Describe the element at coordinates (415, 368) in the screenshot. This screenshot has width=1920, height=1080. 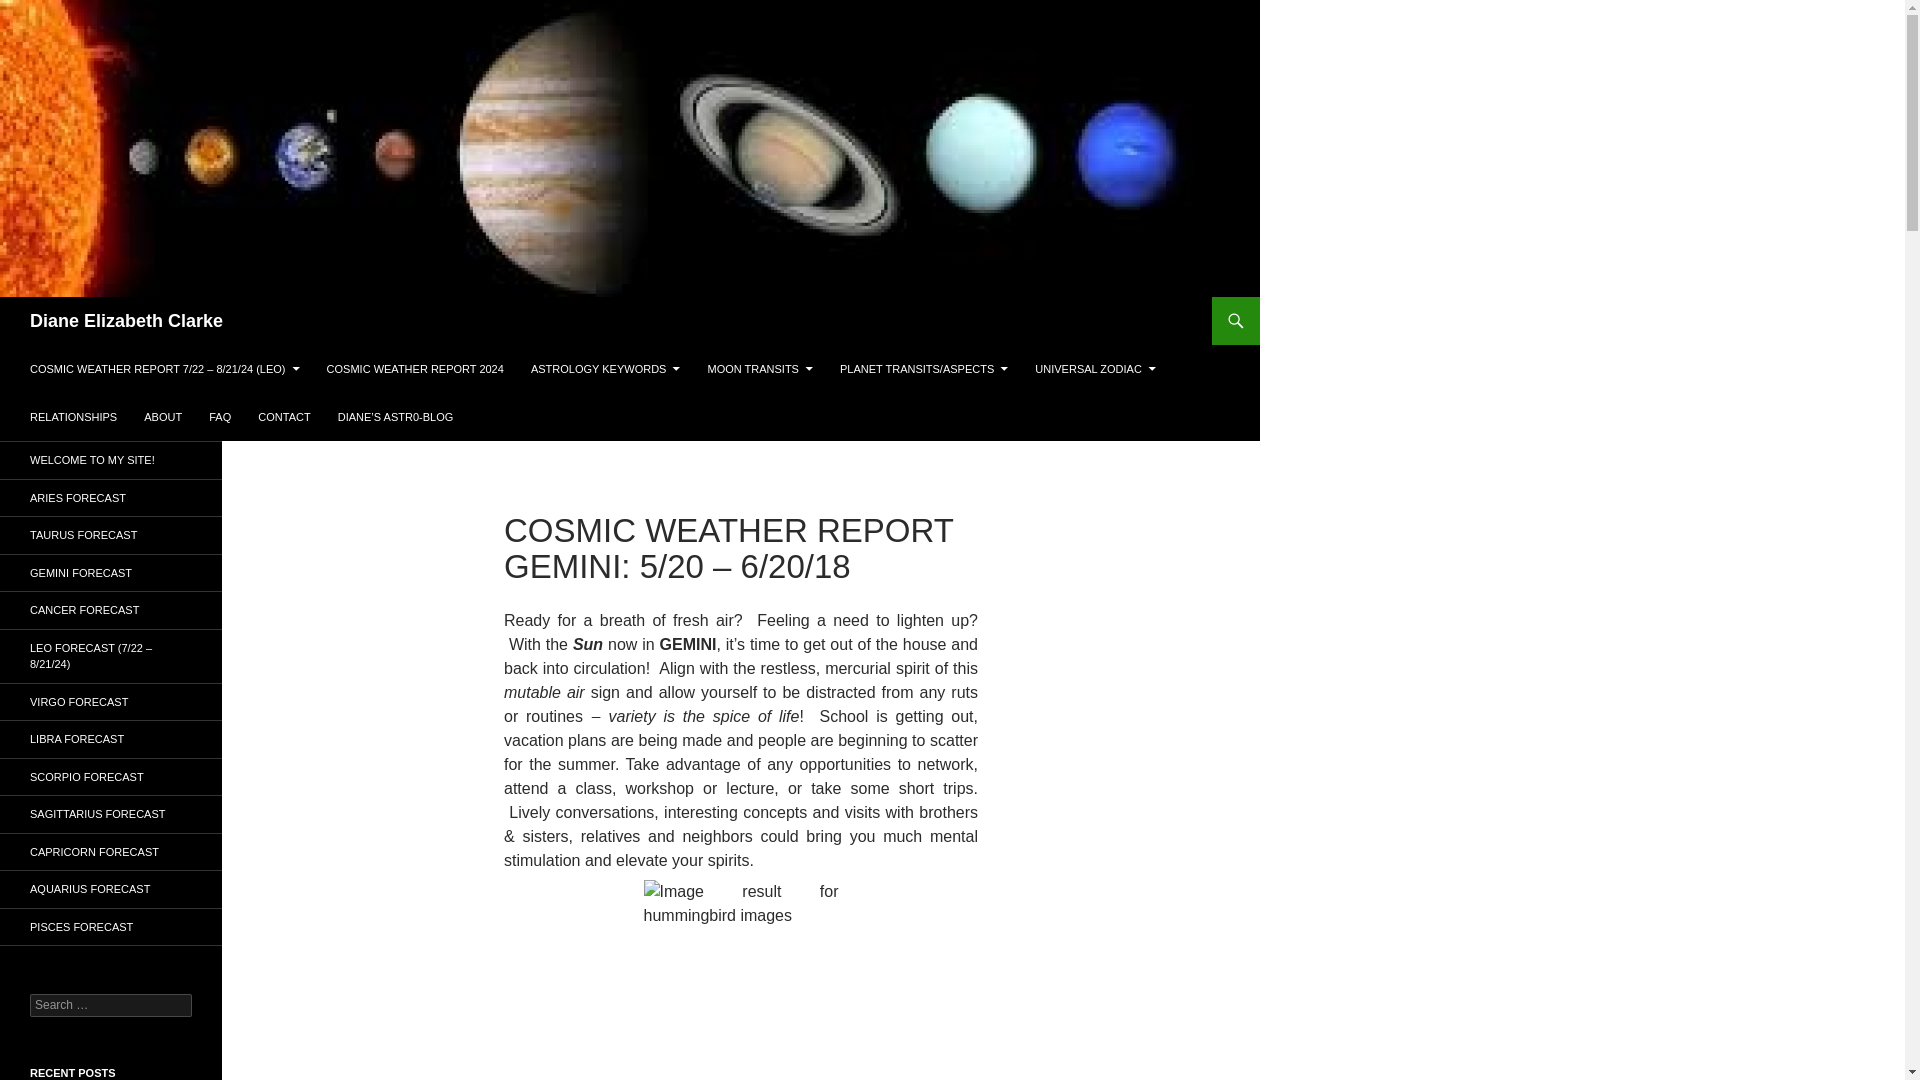
I see `COSMIC WEATHER REPORT 2024` at that location.